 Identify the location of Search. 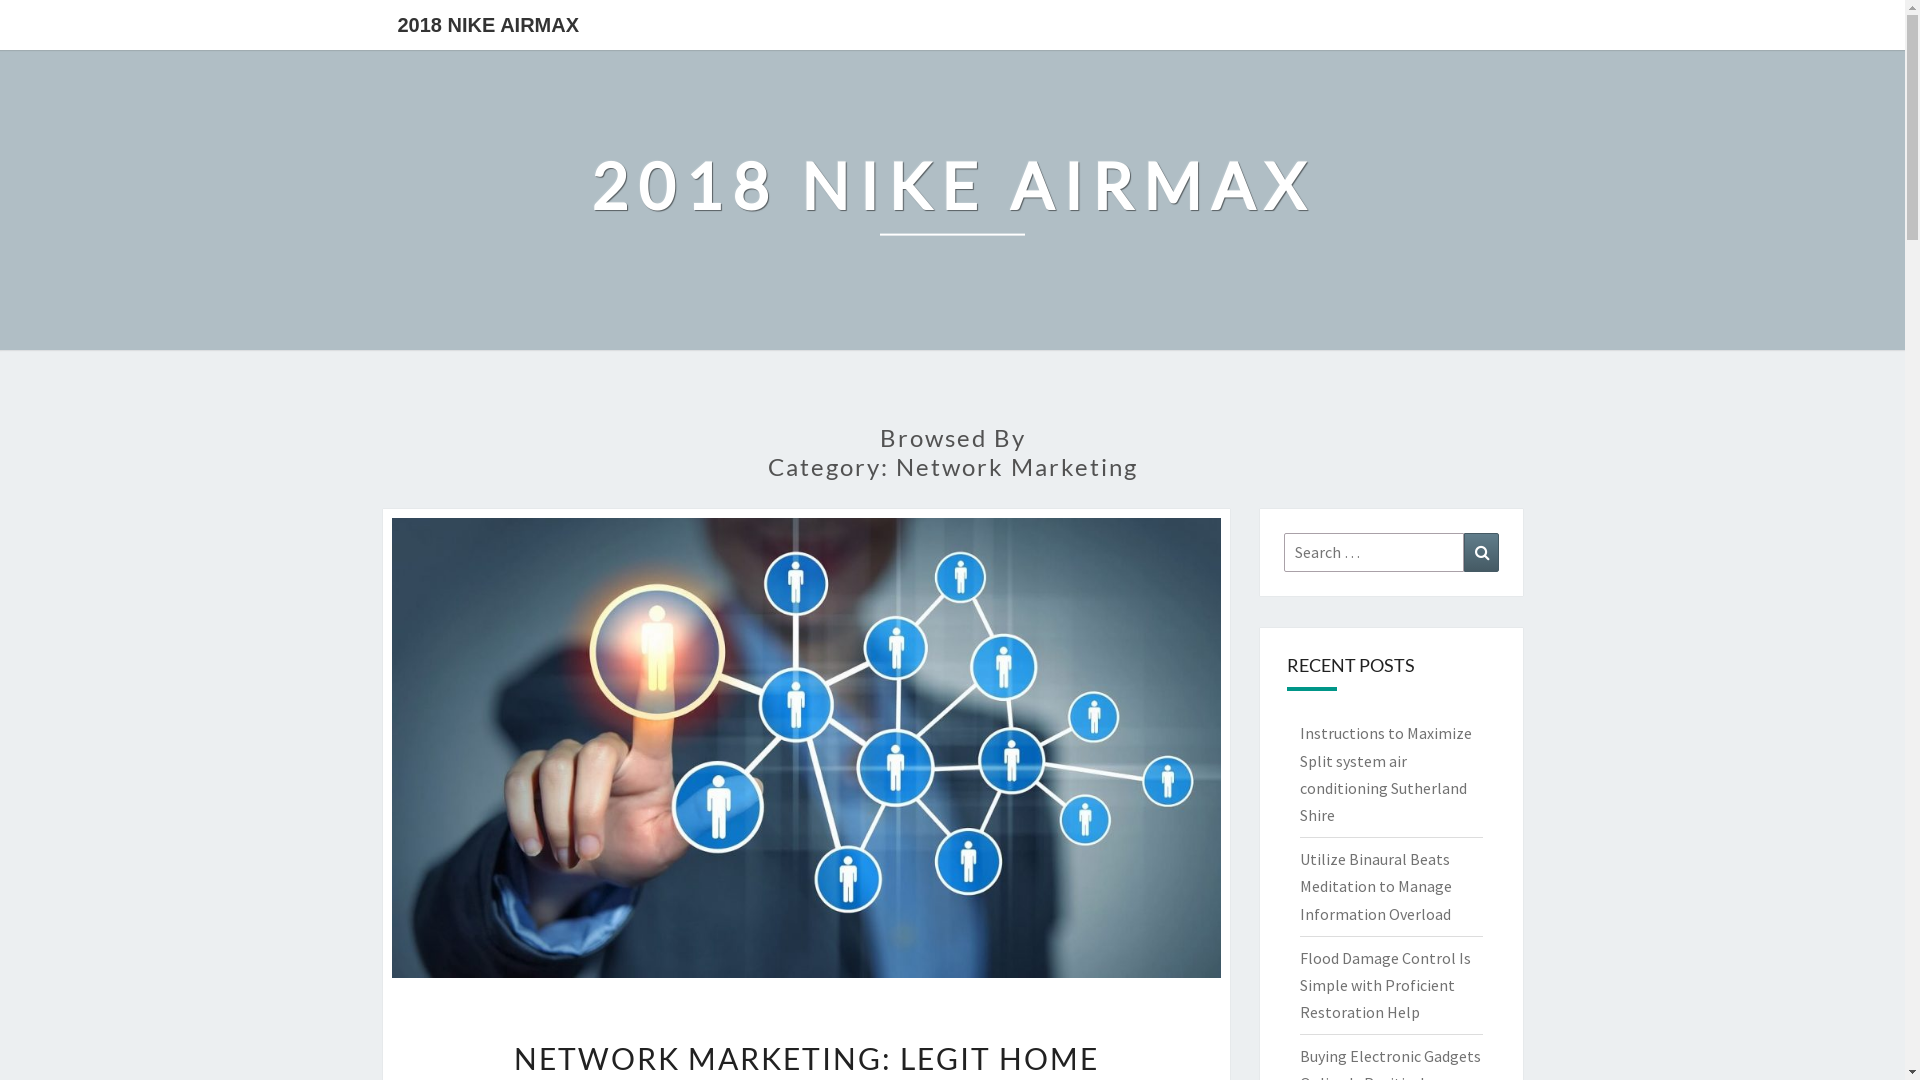
(1482, 552).